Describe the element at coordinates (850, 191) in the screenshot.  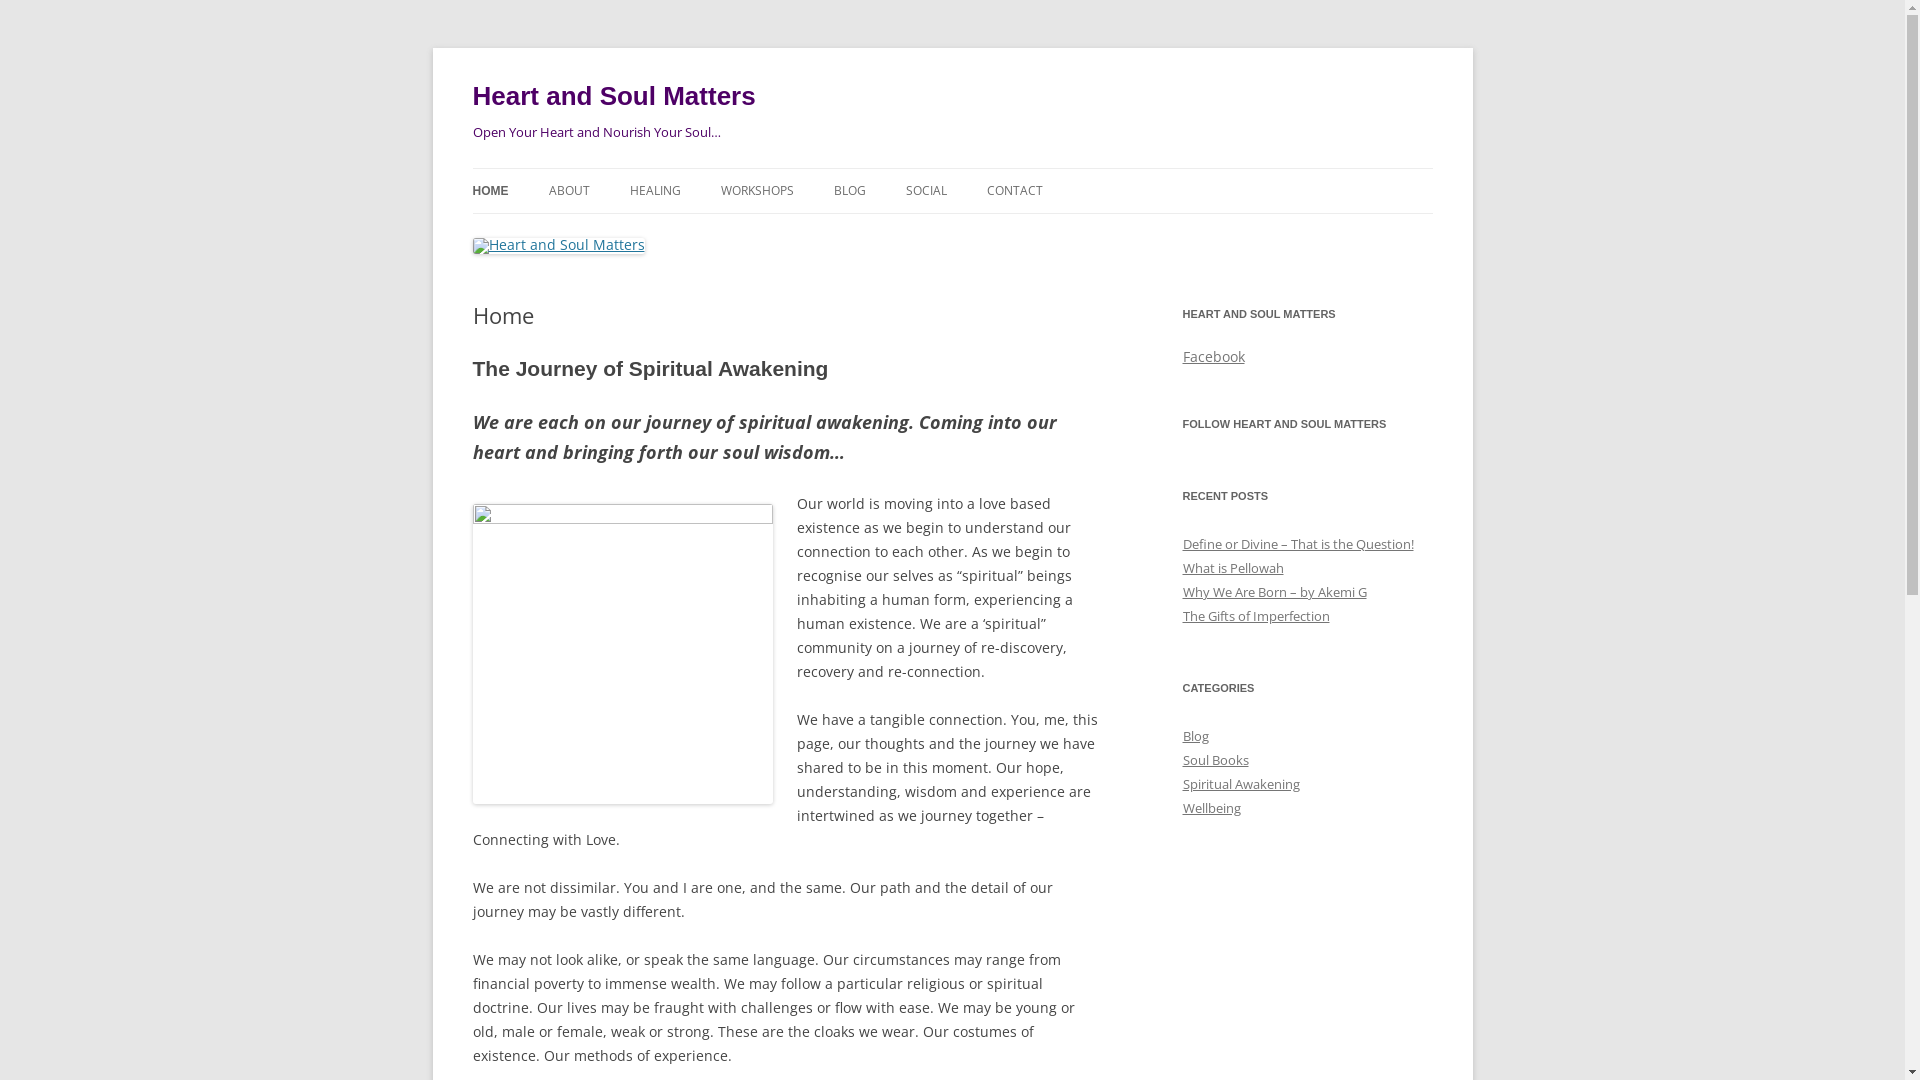
I see `BLOG` at that location.